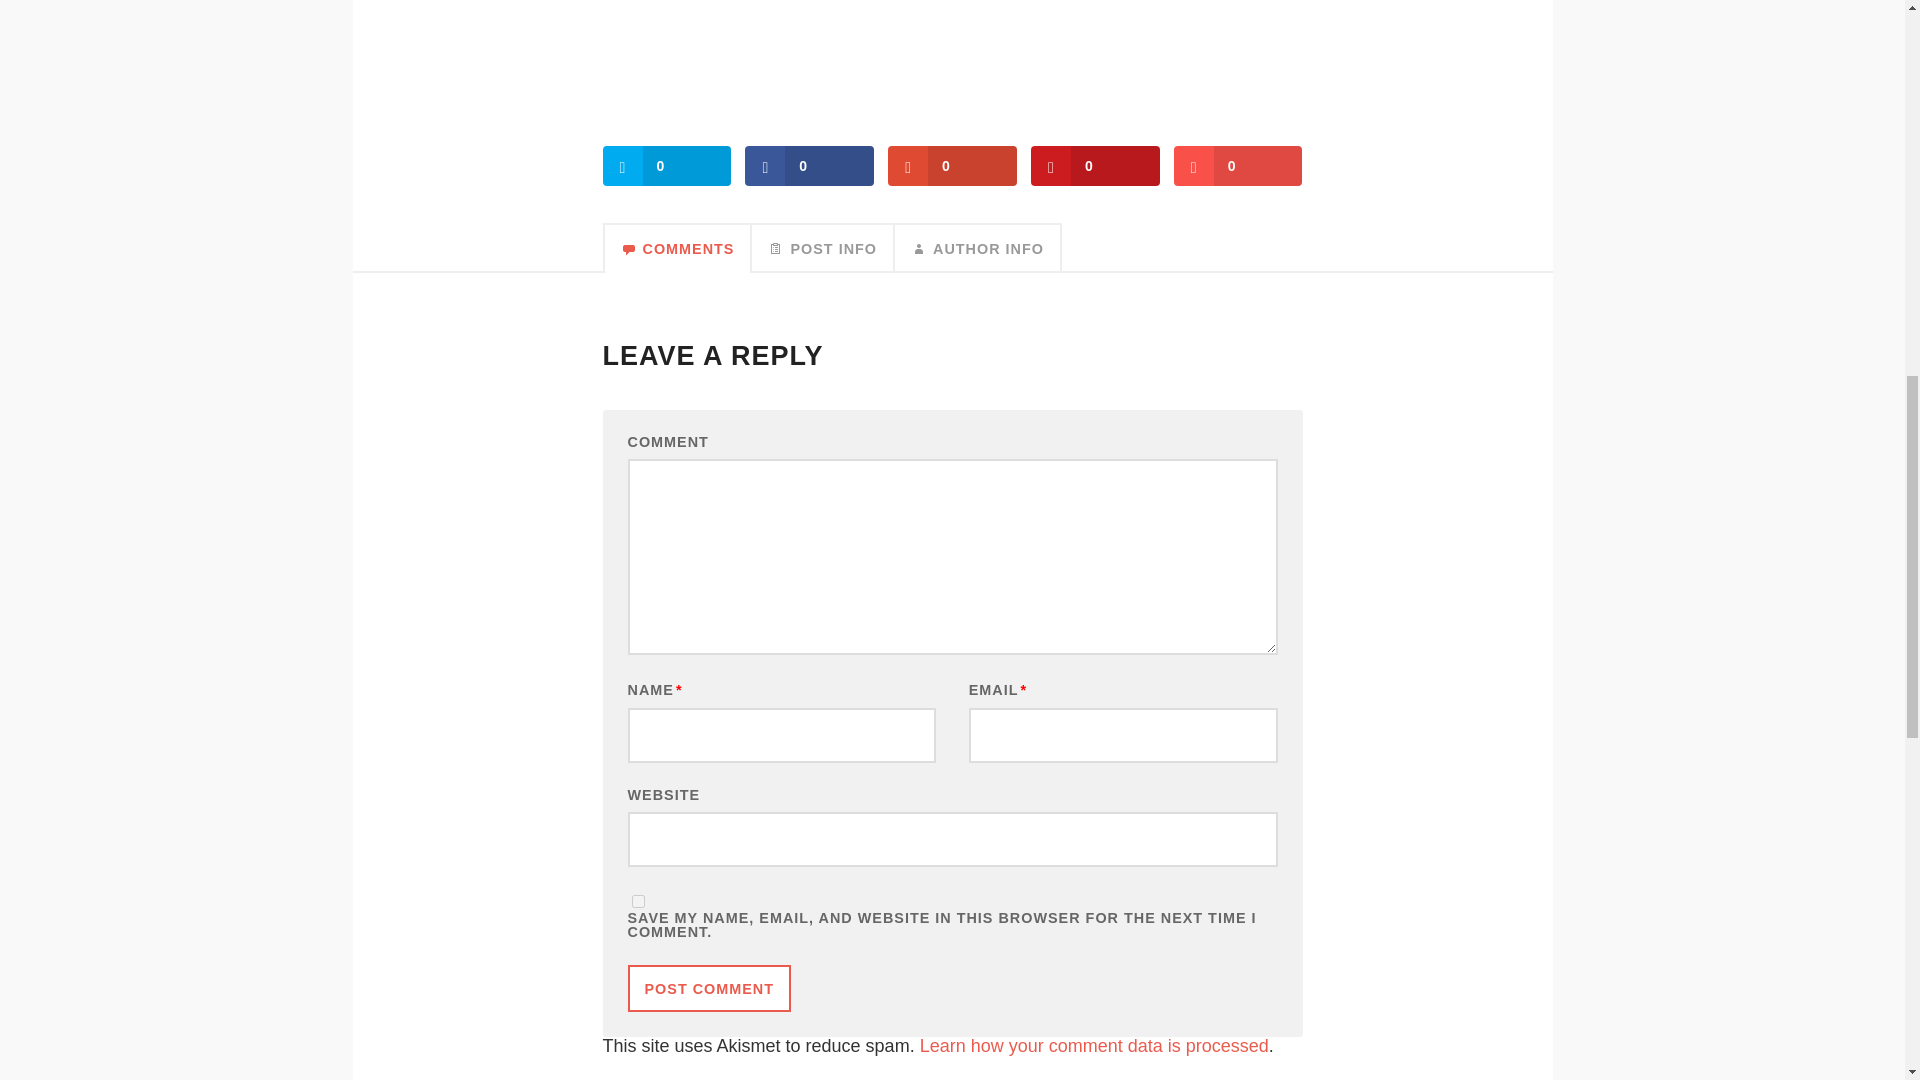 The height and width of the screenshot is (1080, 1920). What do you see at coordinates (952, 165) in the screenshot?
I see `0` at bounding box center [952, 165].